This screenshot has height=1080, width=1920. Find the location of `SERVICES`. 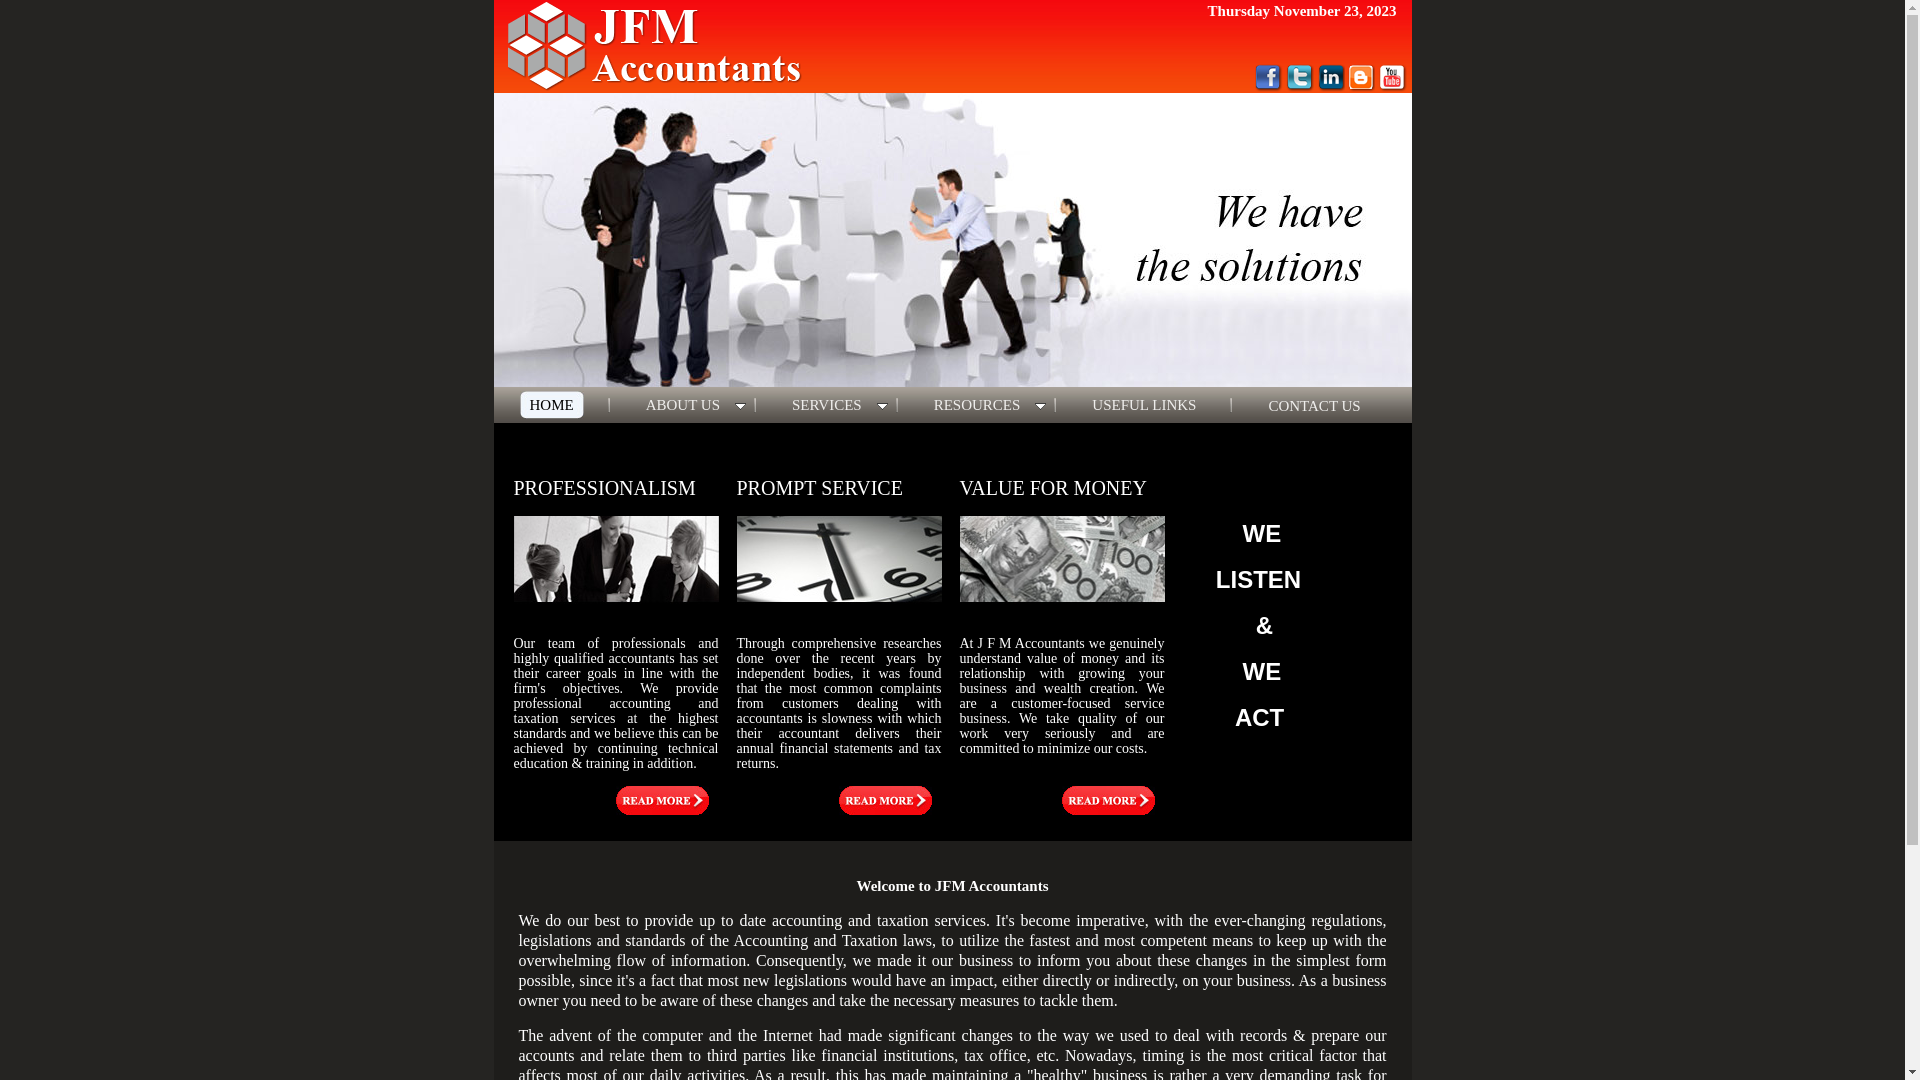

SERVICES is located at coordinates (827, 405).